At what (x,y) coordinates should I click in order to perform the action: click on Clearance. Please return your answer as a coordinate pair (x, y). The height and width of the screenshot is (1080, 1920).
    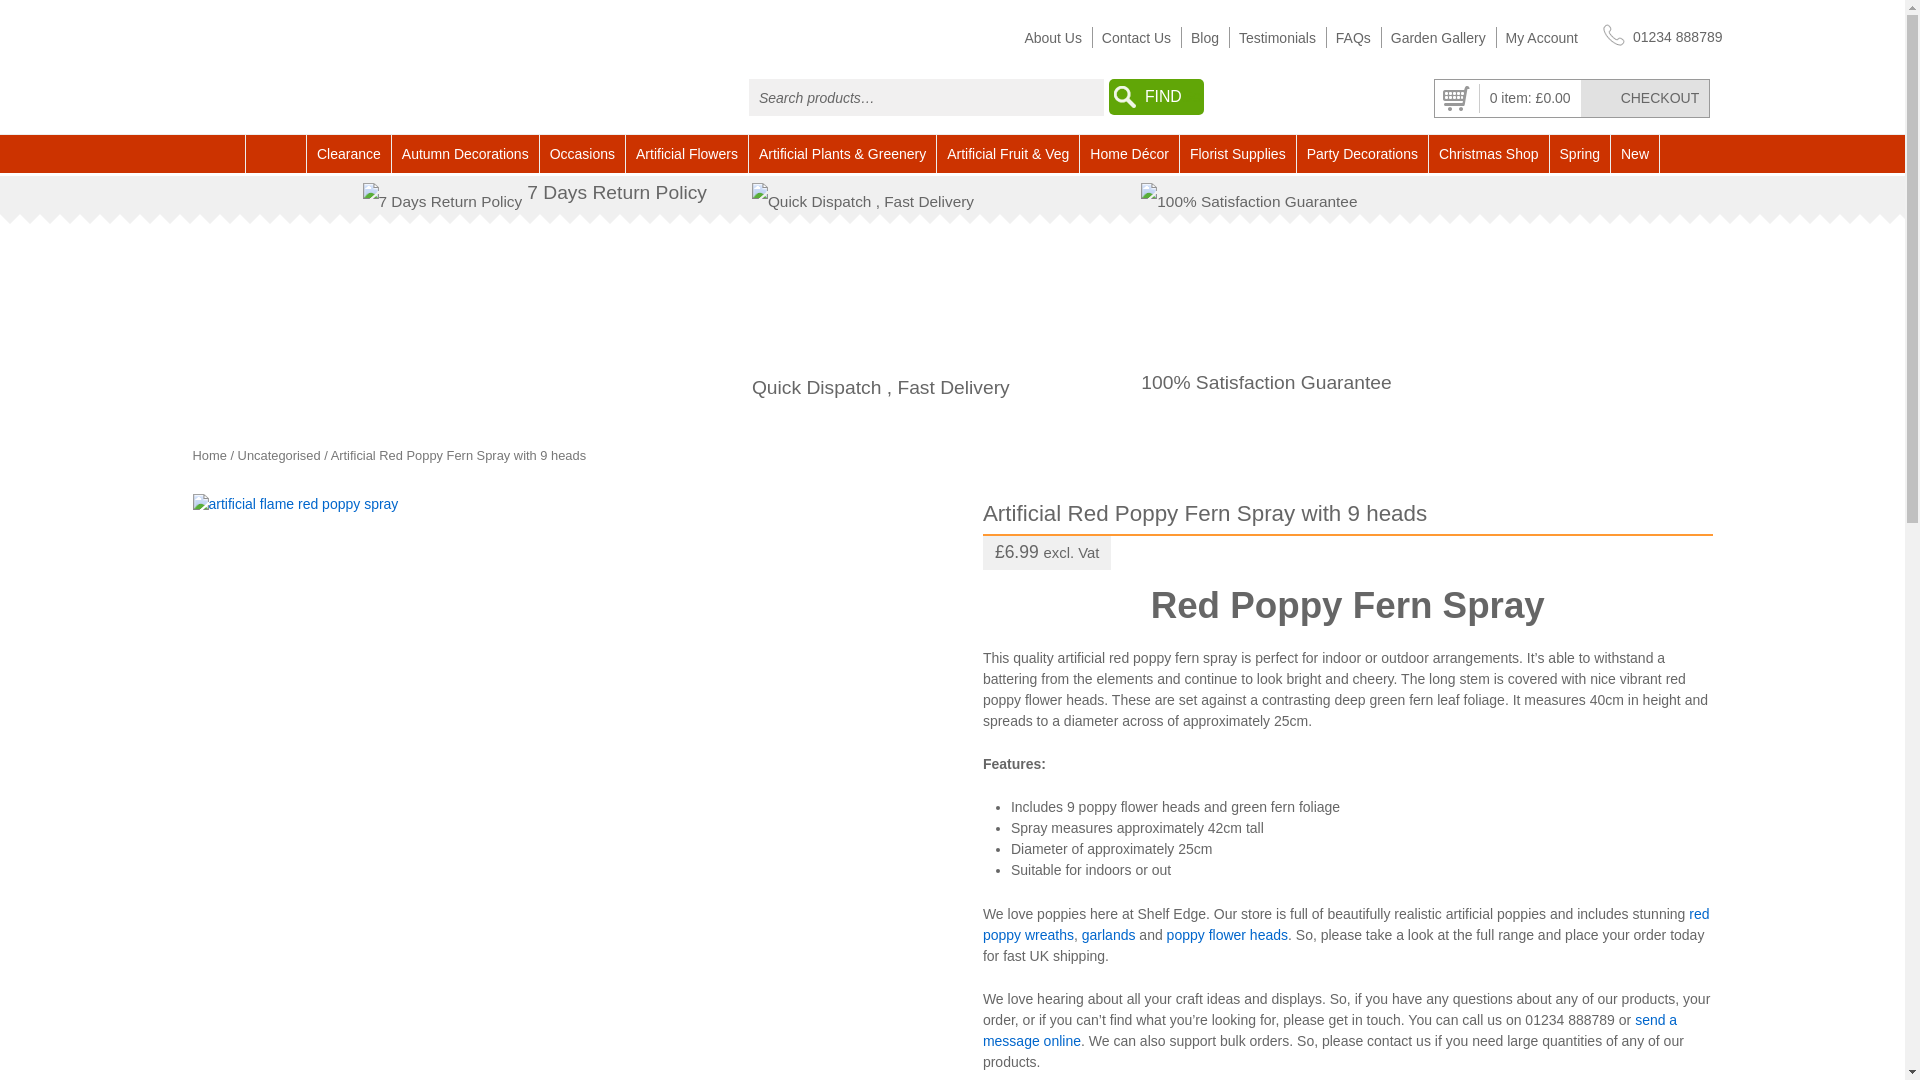
    Looking at the image, I should click on (349, 154).